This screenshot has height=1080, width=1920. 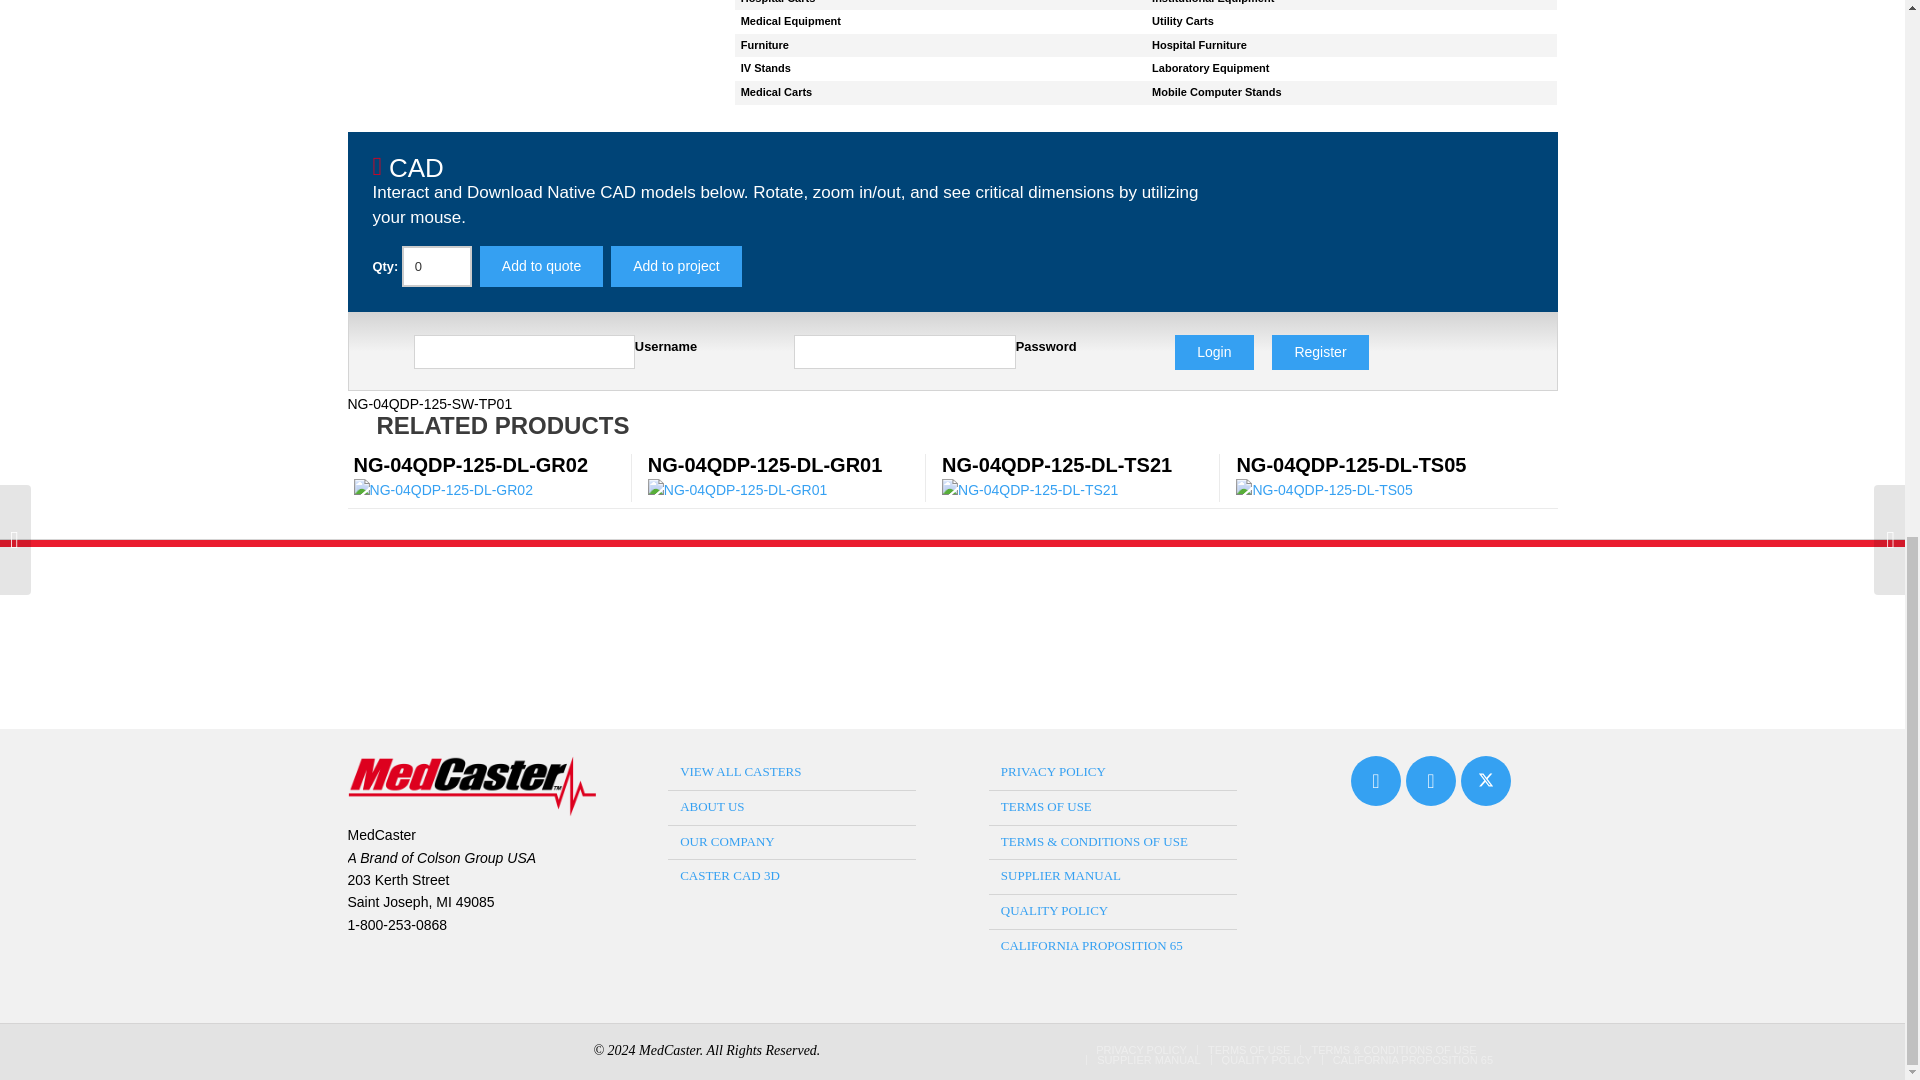 What do you see at coordinates (1376, 784) in the screenshot?
I see `Mail` at bounding box center [1376, 784].